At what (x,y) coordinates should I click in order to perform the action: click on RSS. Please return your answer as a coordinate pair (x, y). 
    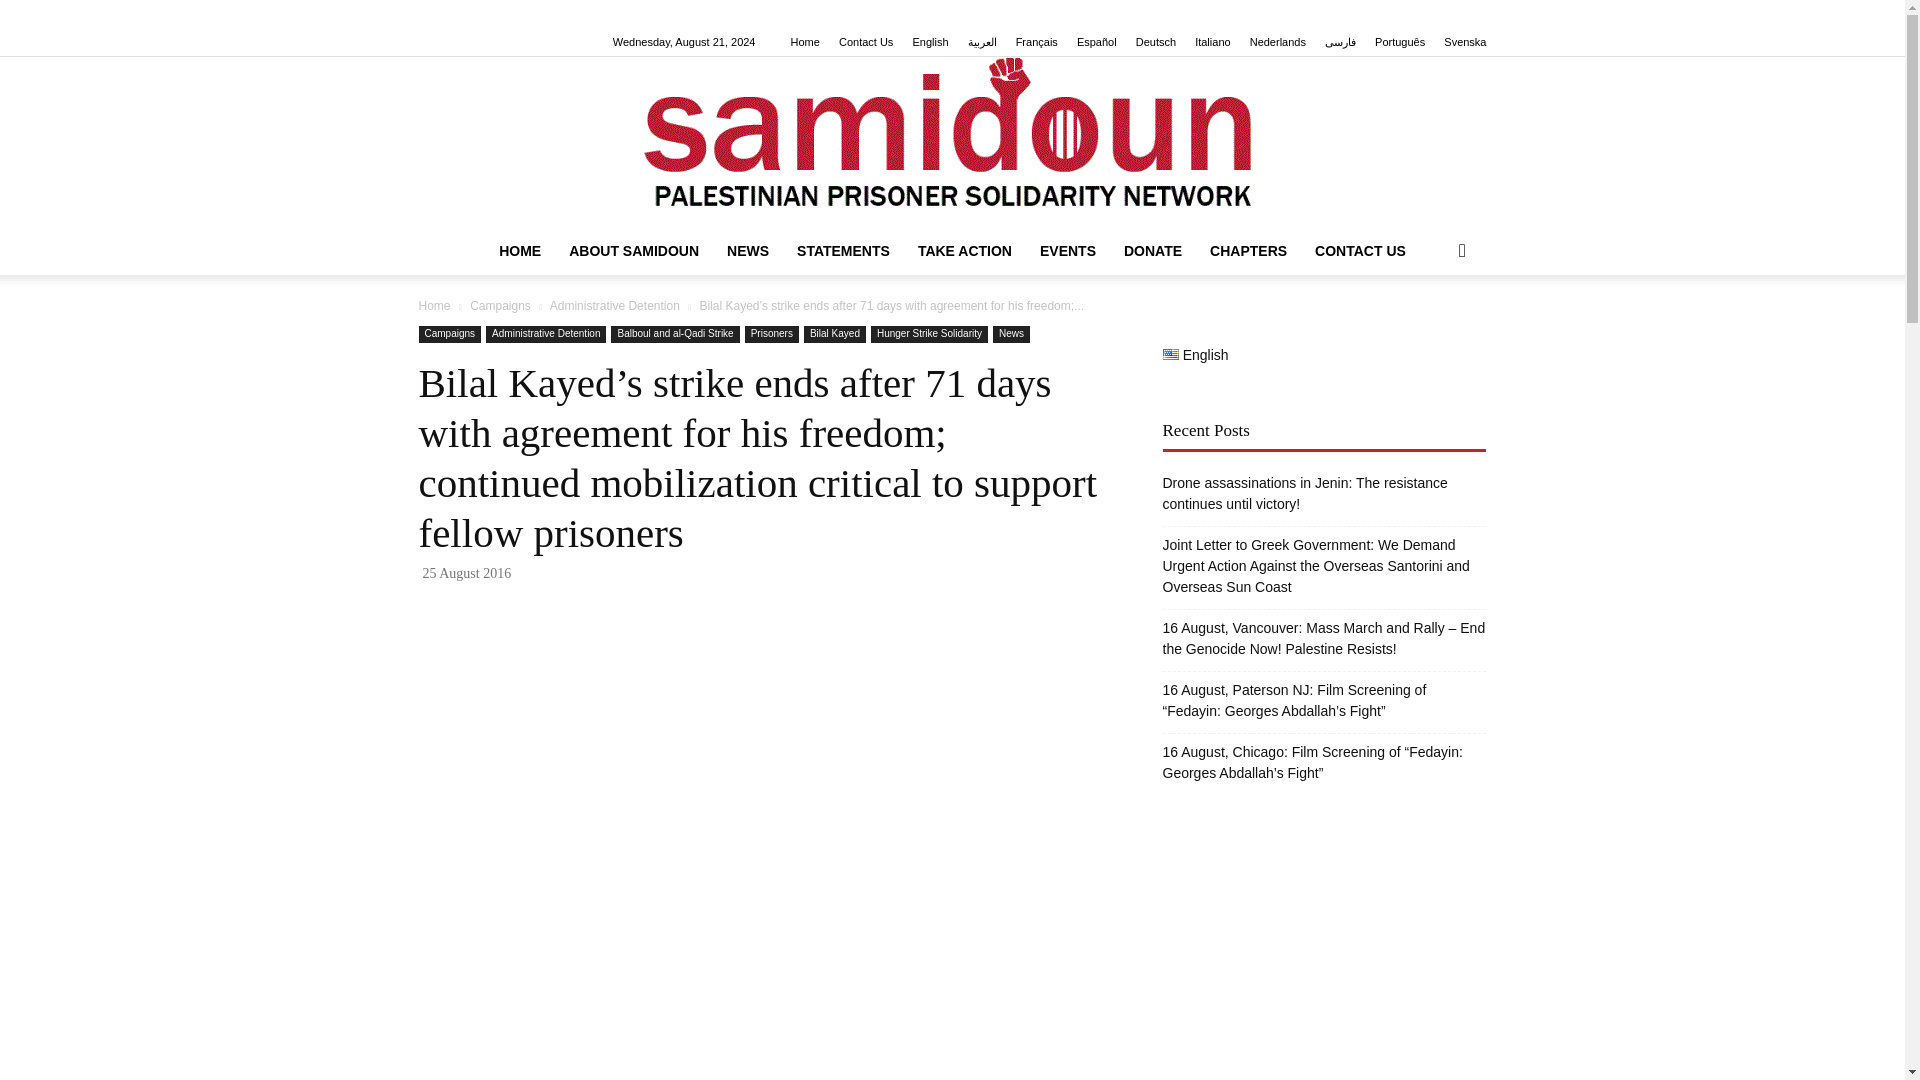
    Looking at the image, I should click on (532, 14).